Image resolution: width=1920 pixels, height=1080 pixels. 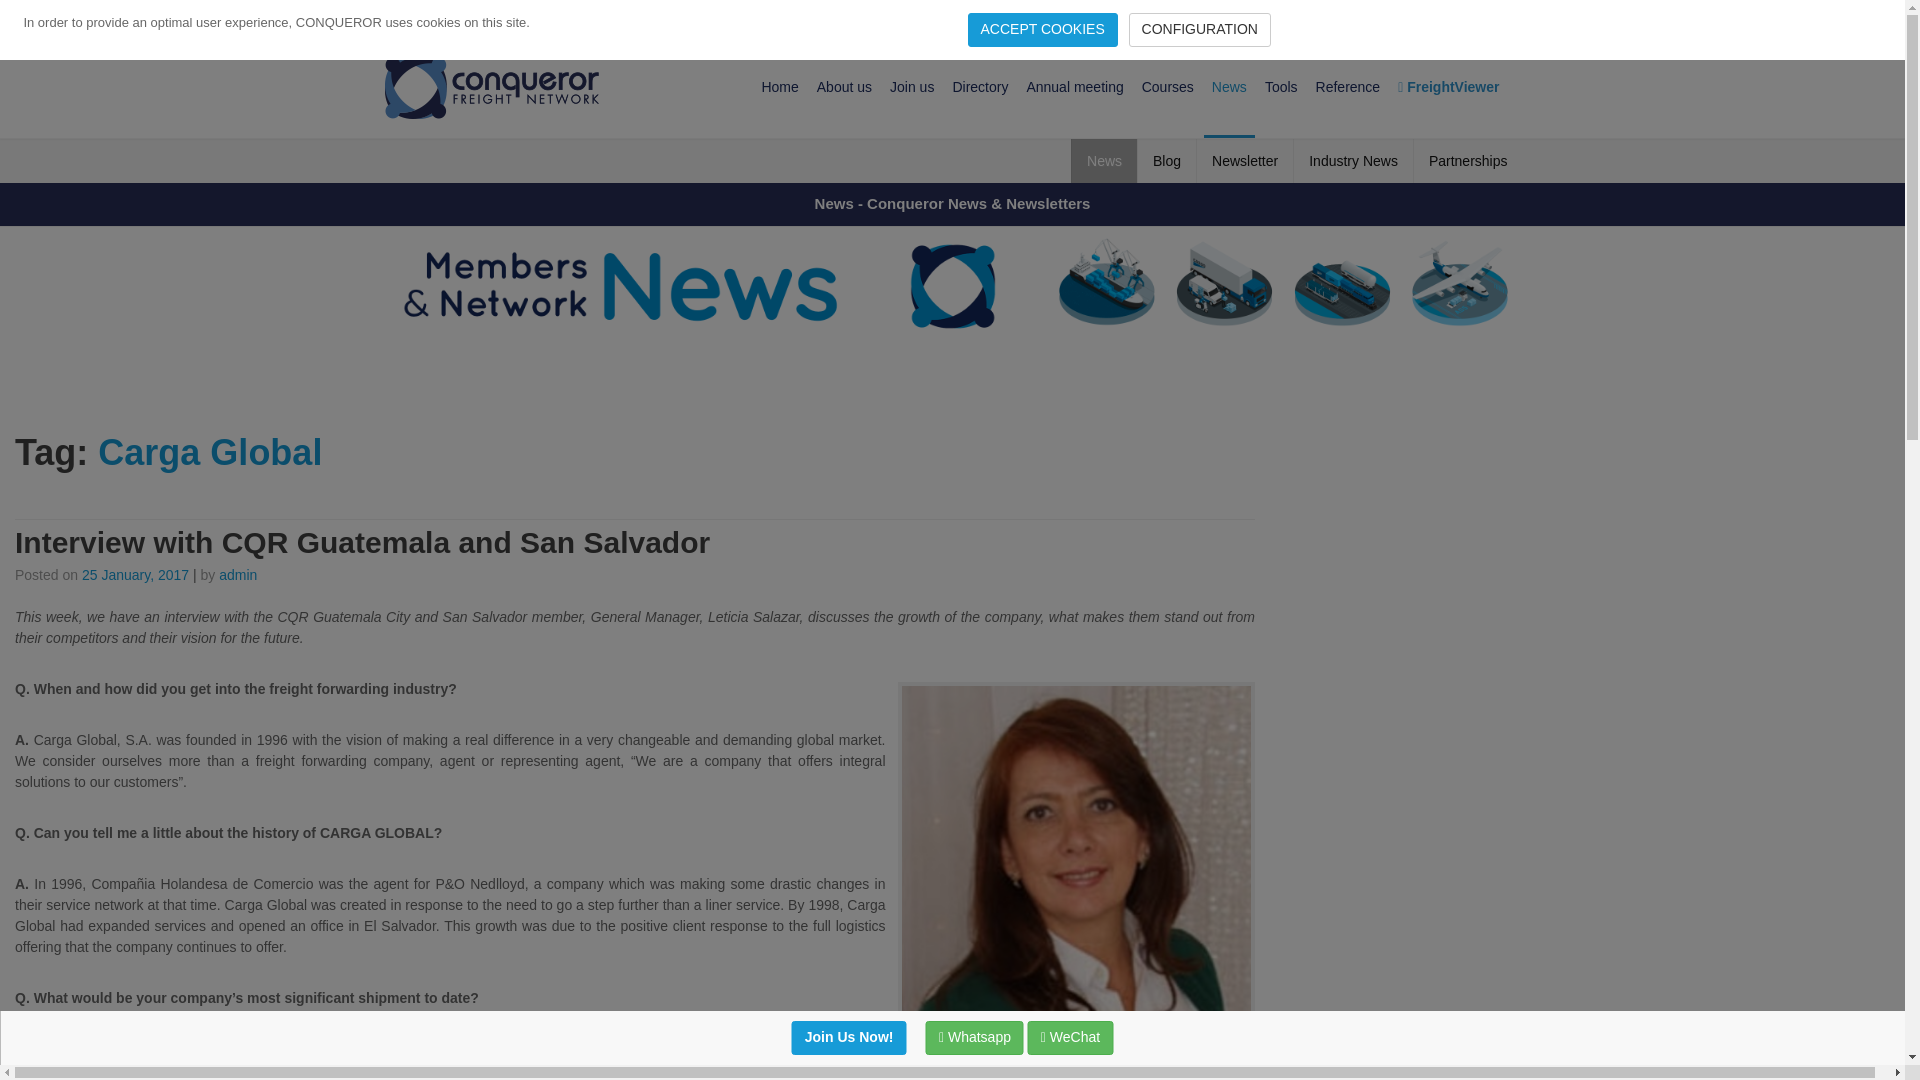 I want to click on FreightViewer, so click(x=1448, y=86).